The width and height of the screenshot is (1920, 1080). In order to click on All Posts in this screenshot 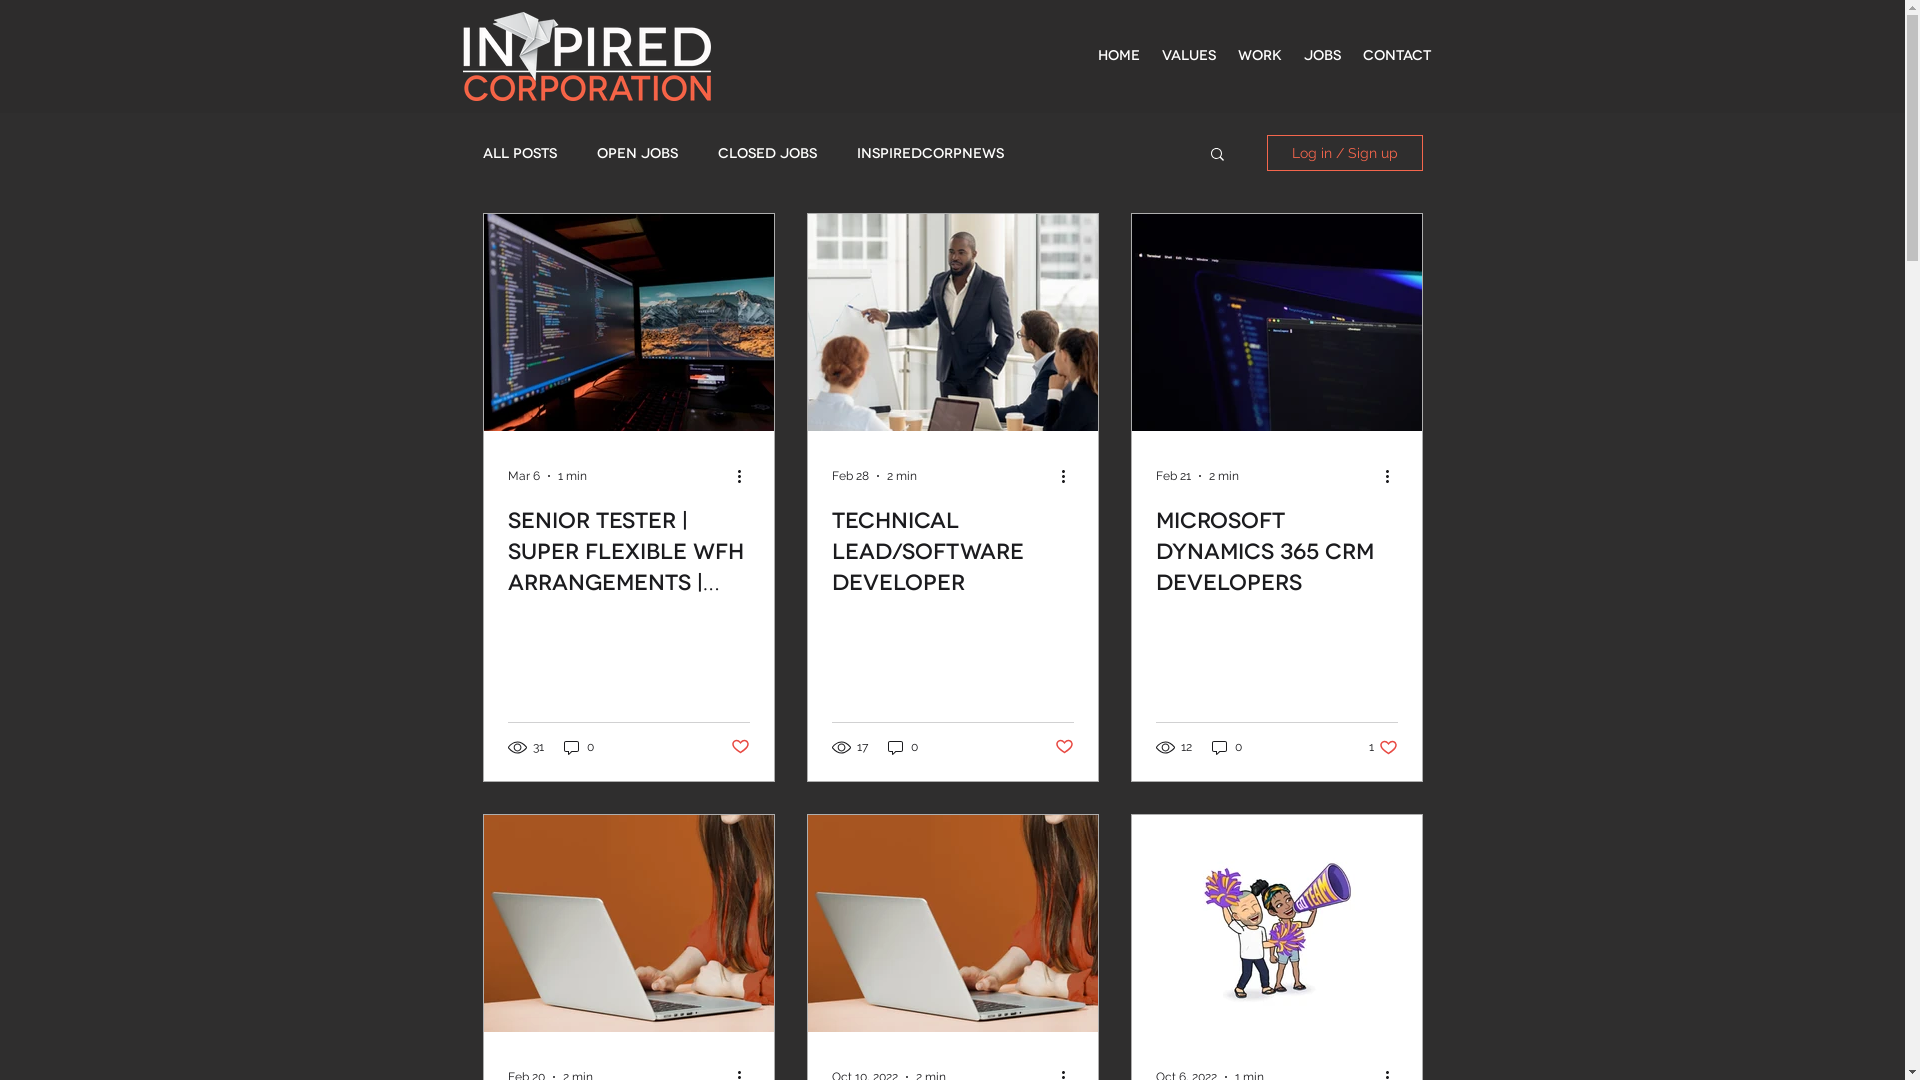, I will do `click(519, 152)`.